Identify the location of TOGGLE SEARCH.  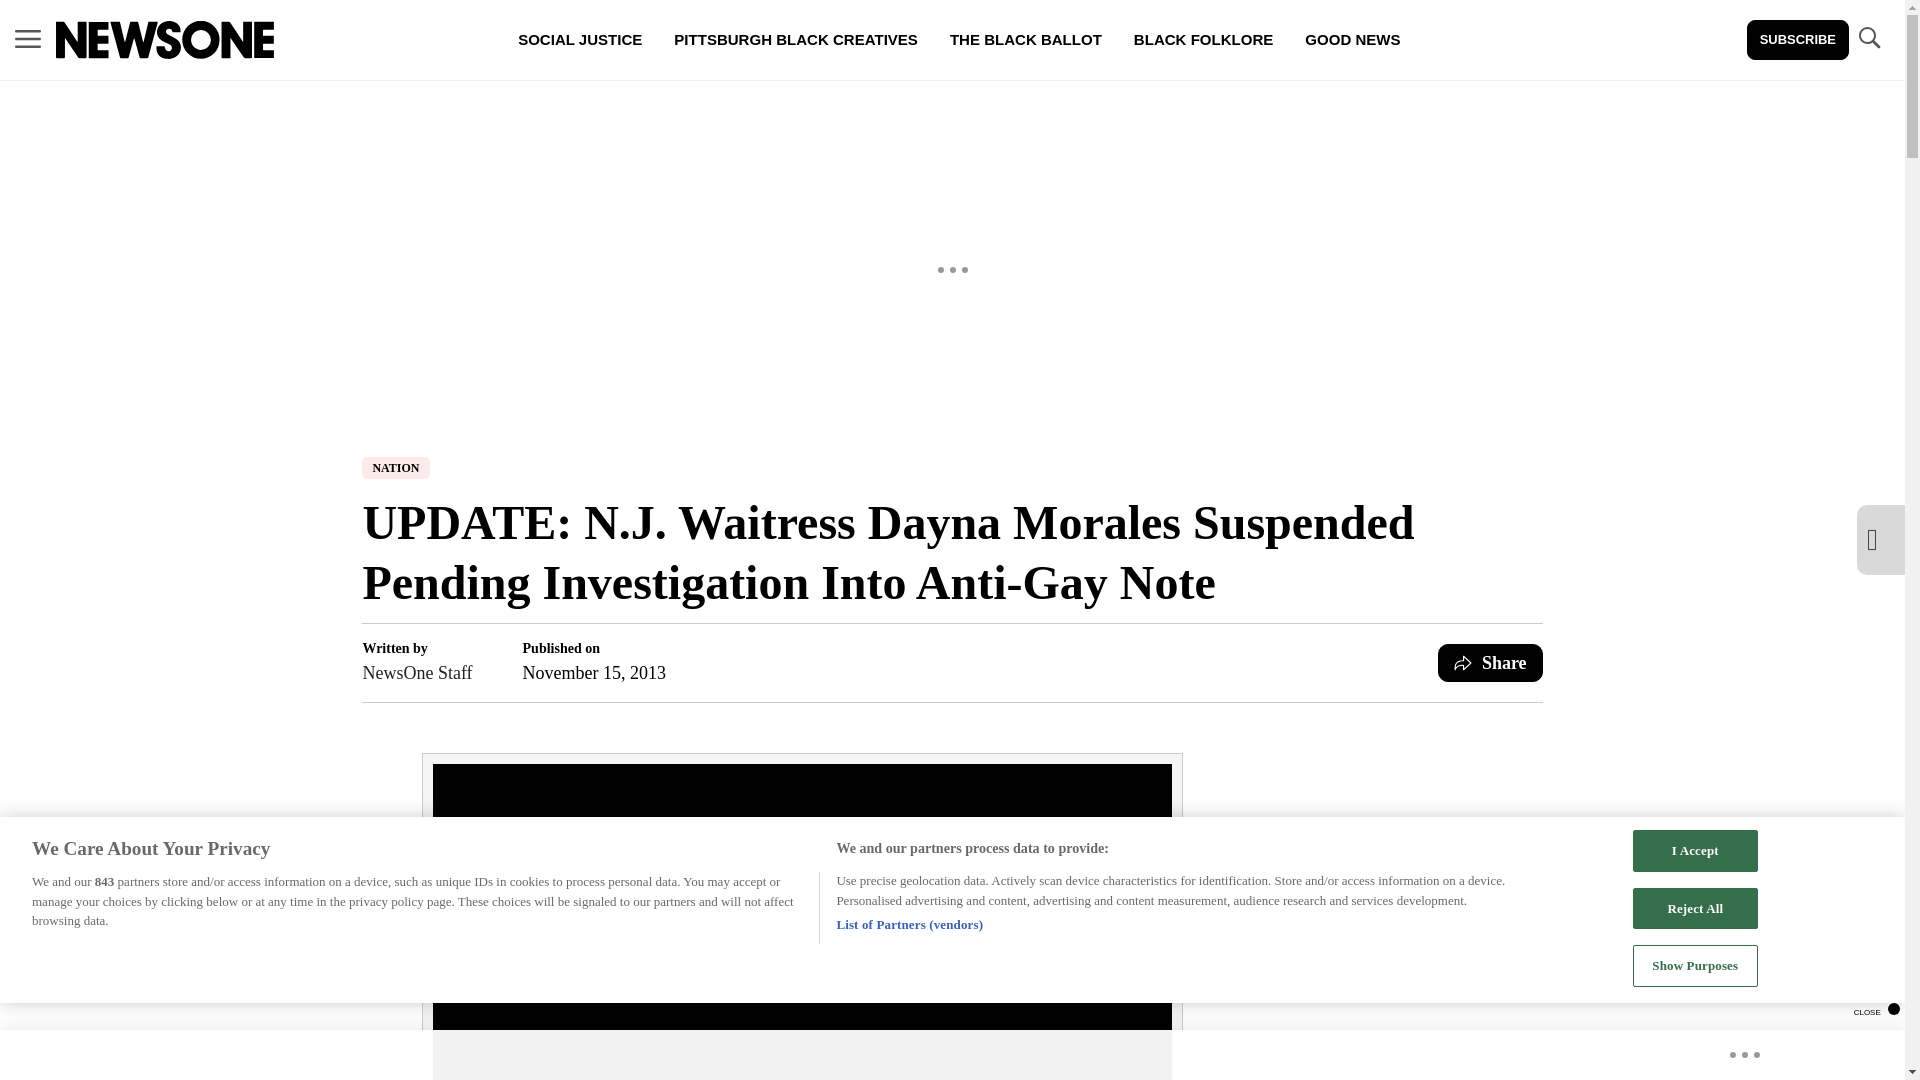
(1868, 40).